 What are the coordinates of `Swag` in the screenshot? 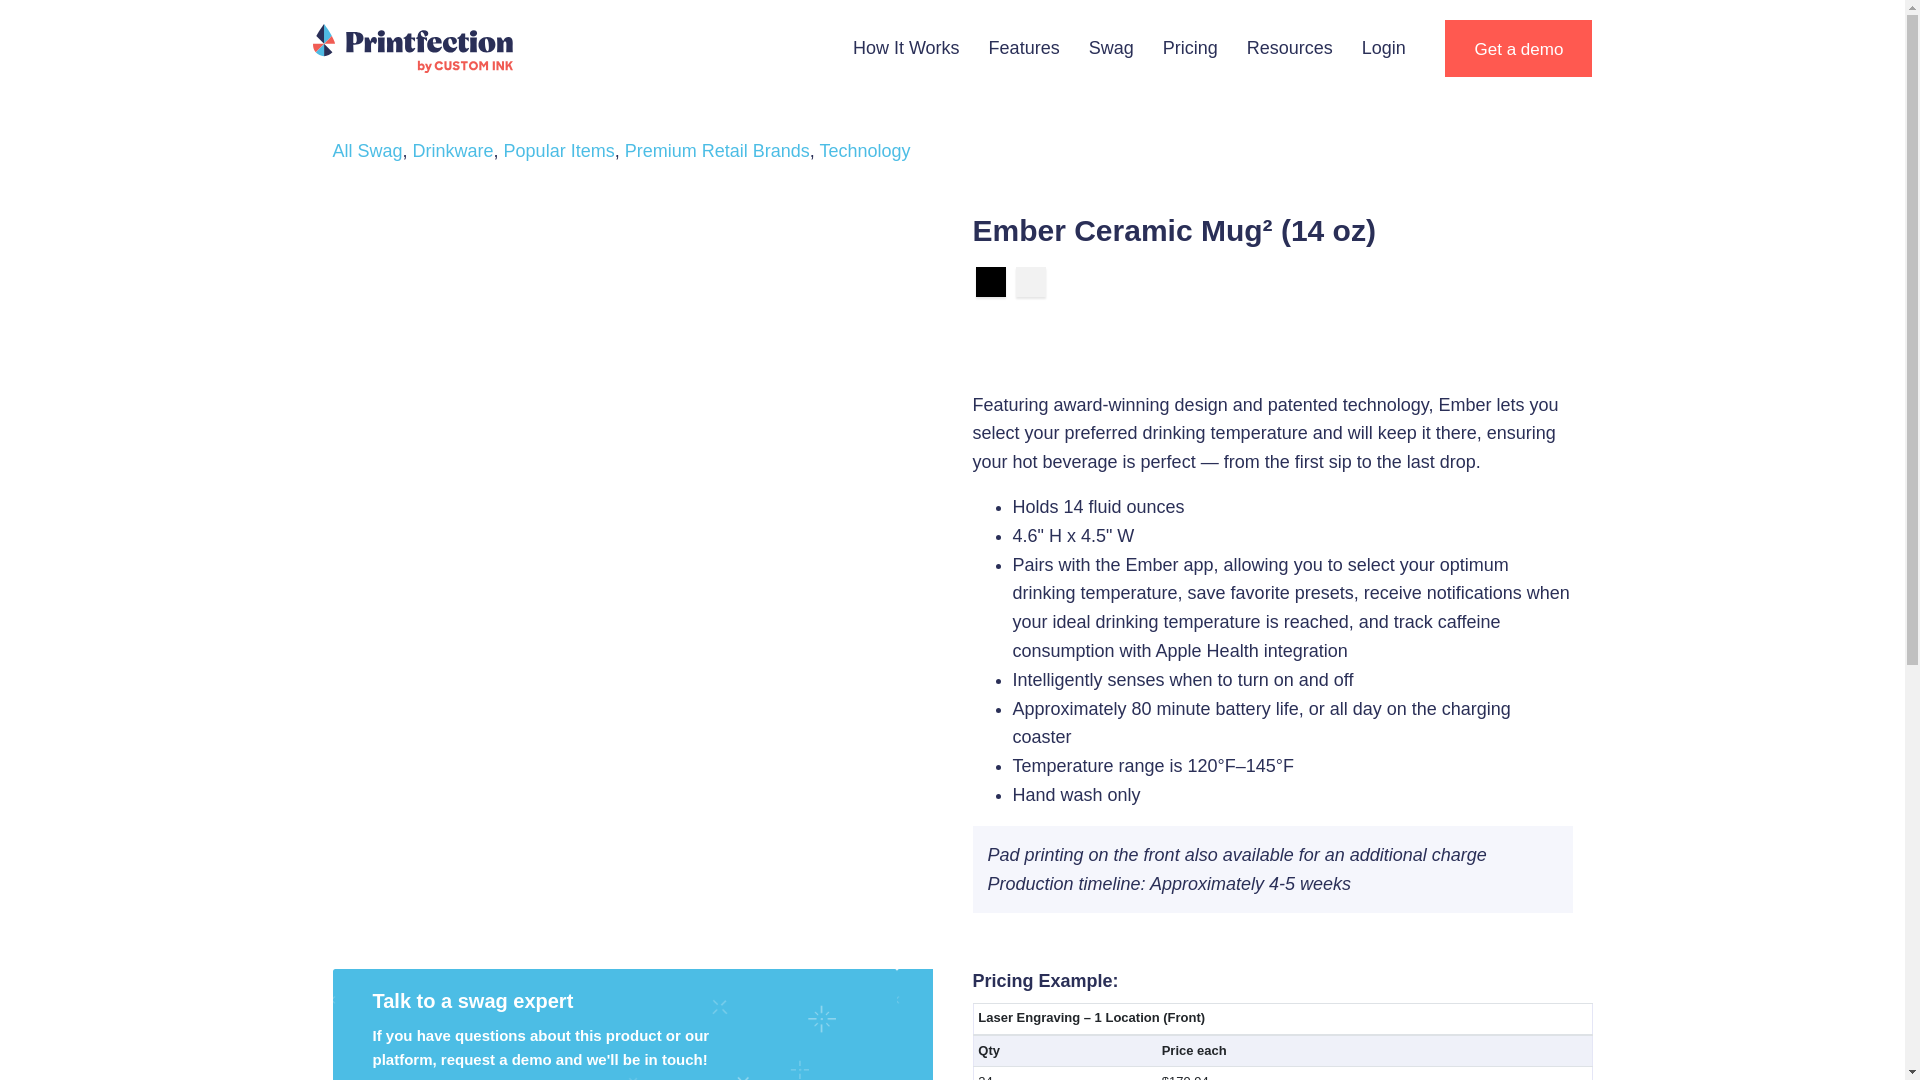 It's located at (1112, 48).